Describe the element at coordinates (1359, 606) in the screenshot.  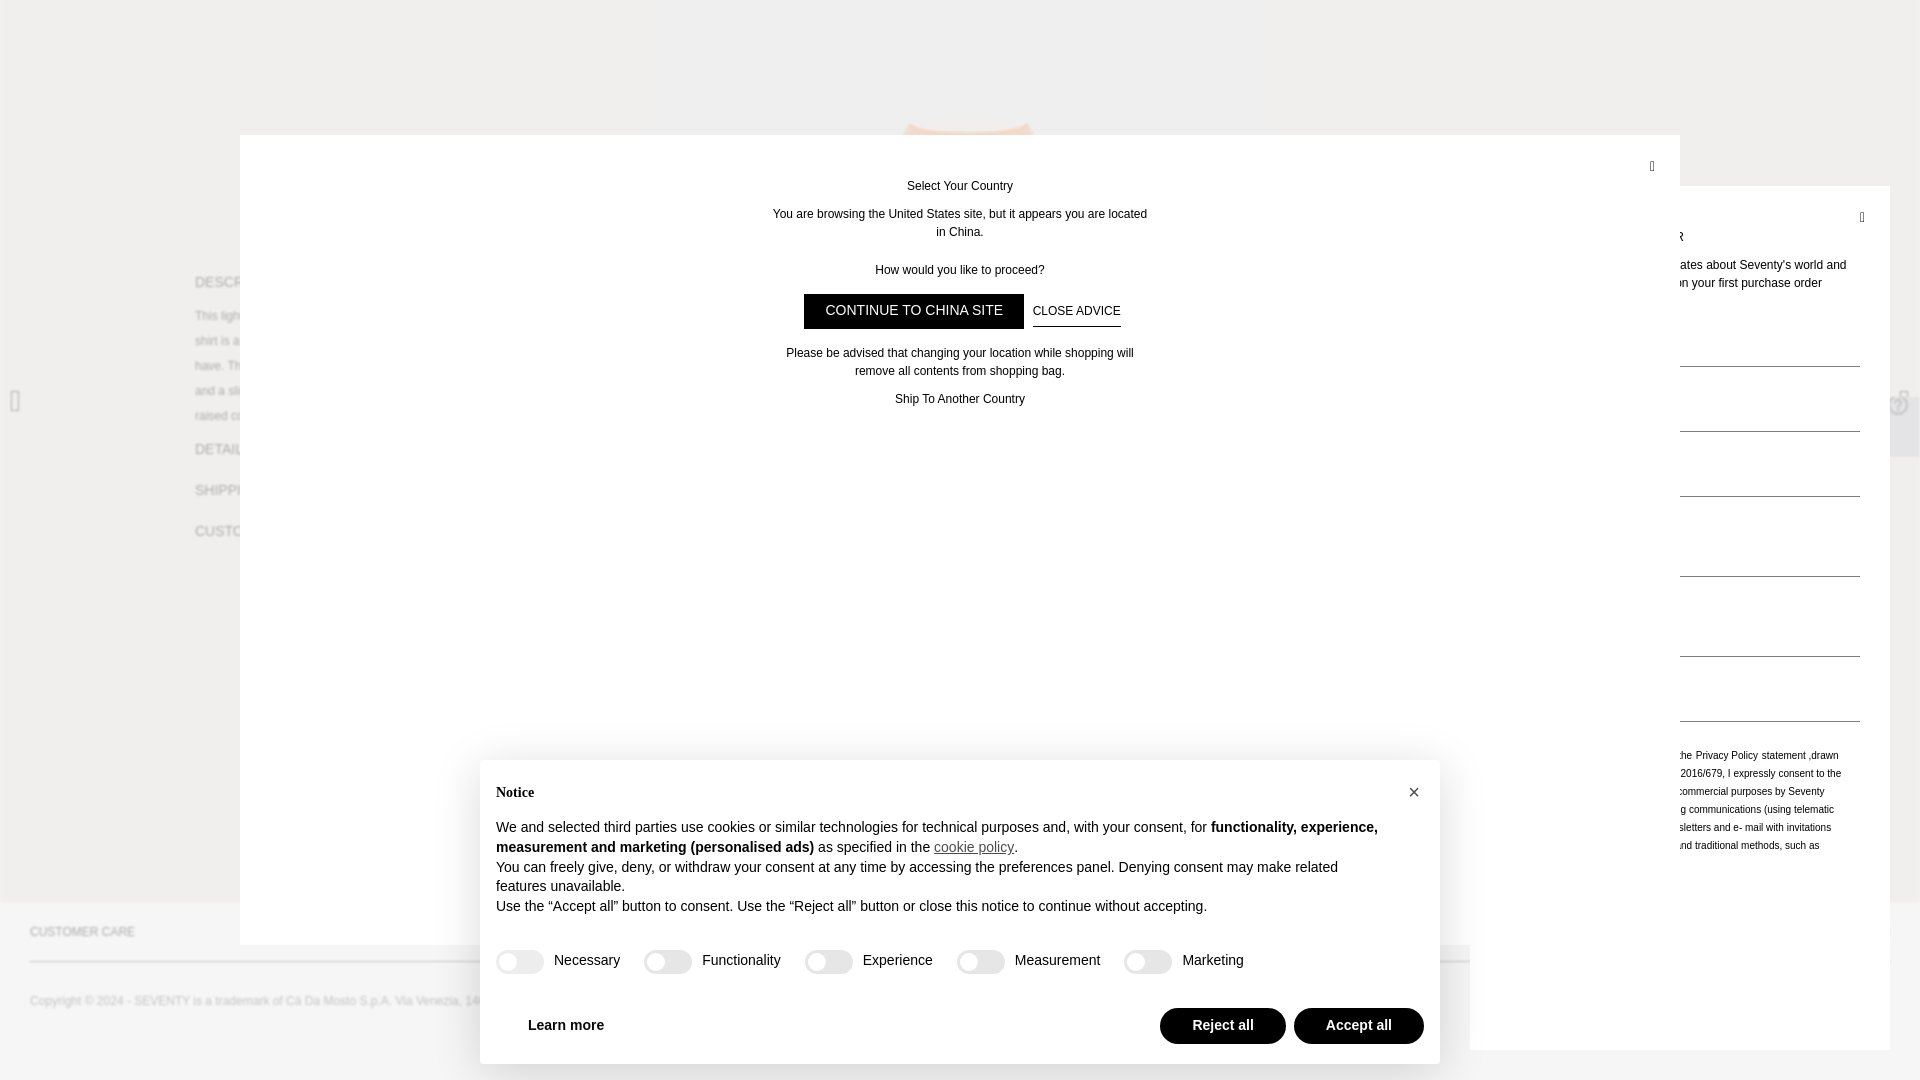
I see `Accept all` at that location.